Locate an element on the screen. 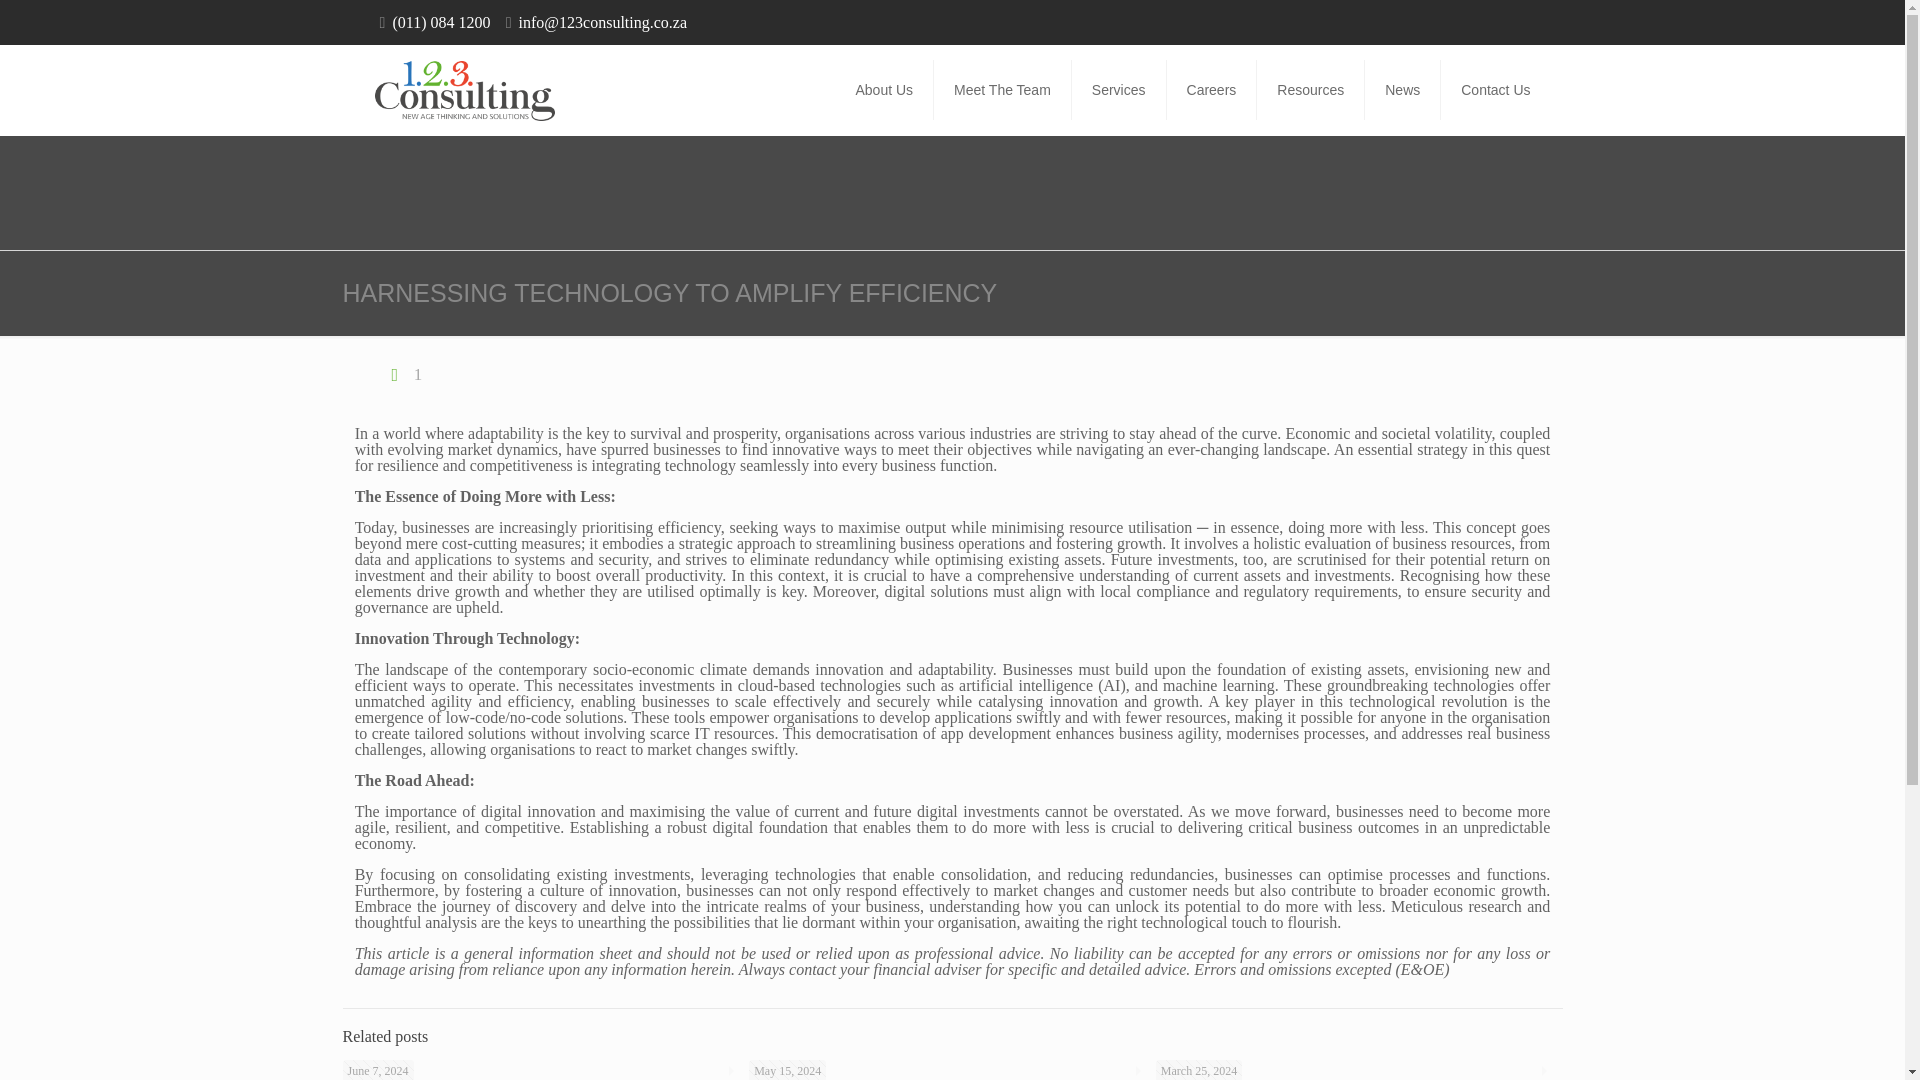 The height and width of the screenshot is (1080, 1920). 1 is located at coordinates (404, 374).